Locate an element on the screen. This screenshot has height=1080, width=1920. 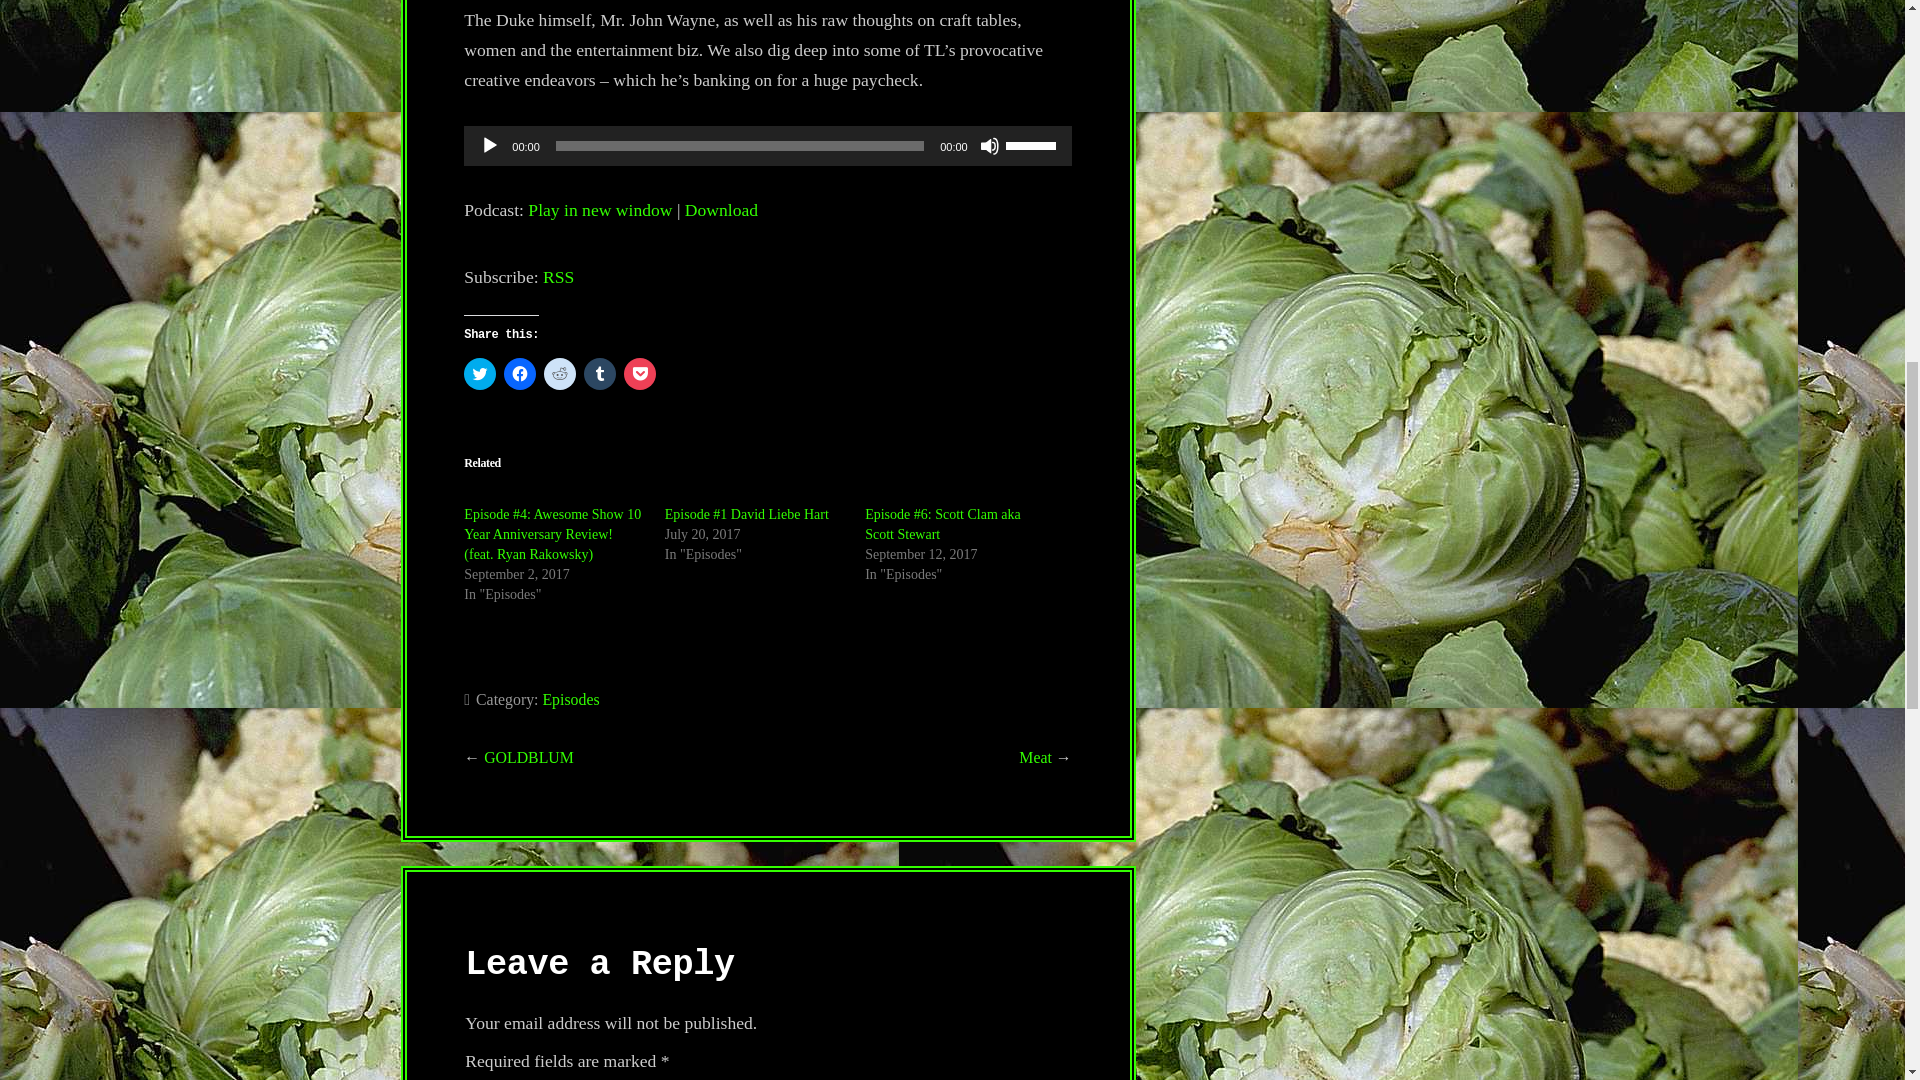
Click to share on Pocket is located at coordinates (640, 373).